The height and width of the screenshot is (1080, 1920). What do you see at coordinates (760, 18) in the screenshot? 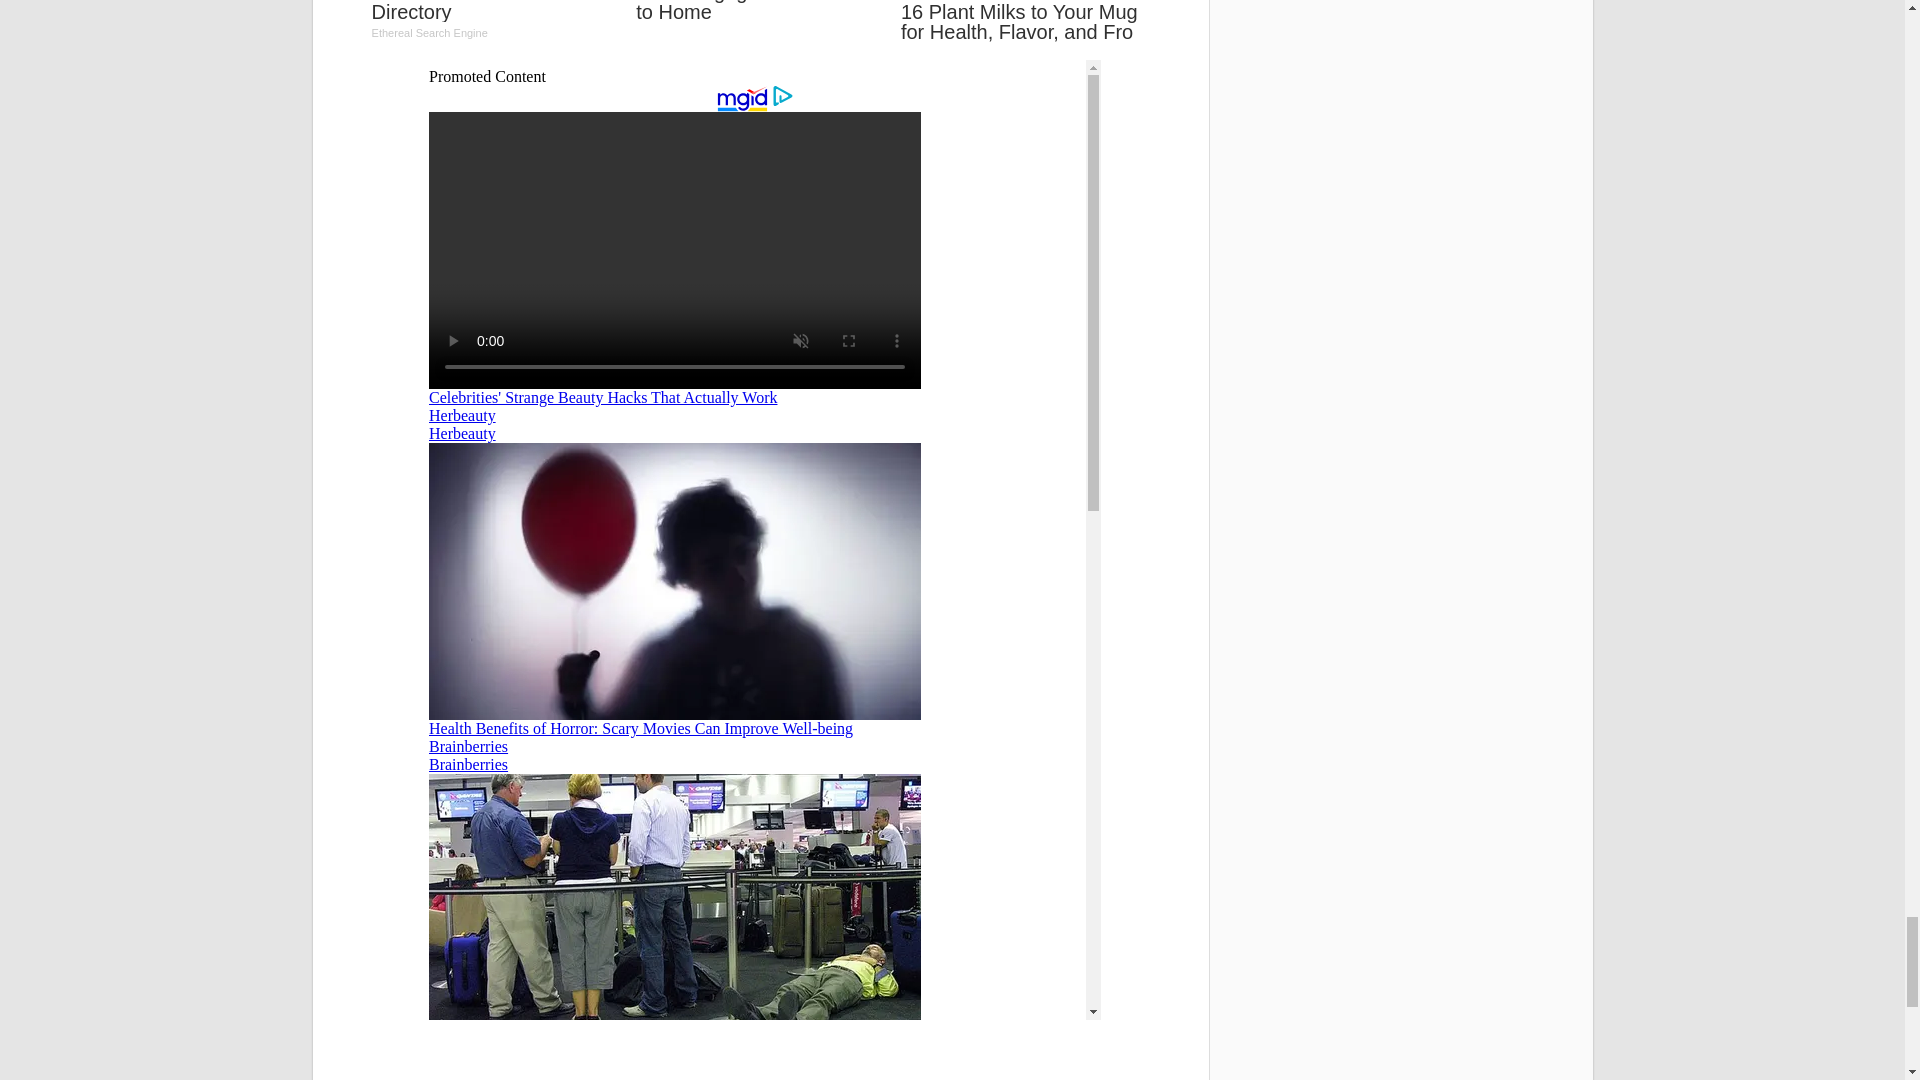
I see `Add Your Site To This Directory` at bounding box center [760, 18].